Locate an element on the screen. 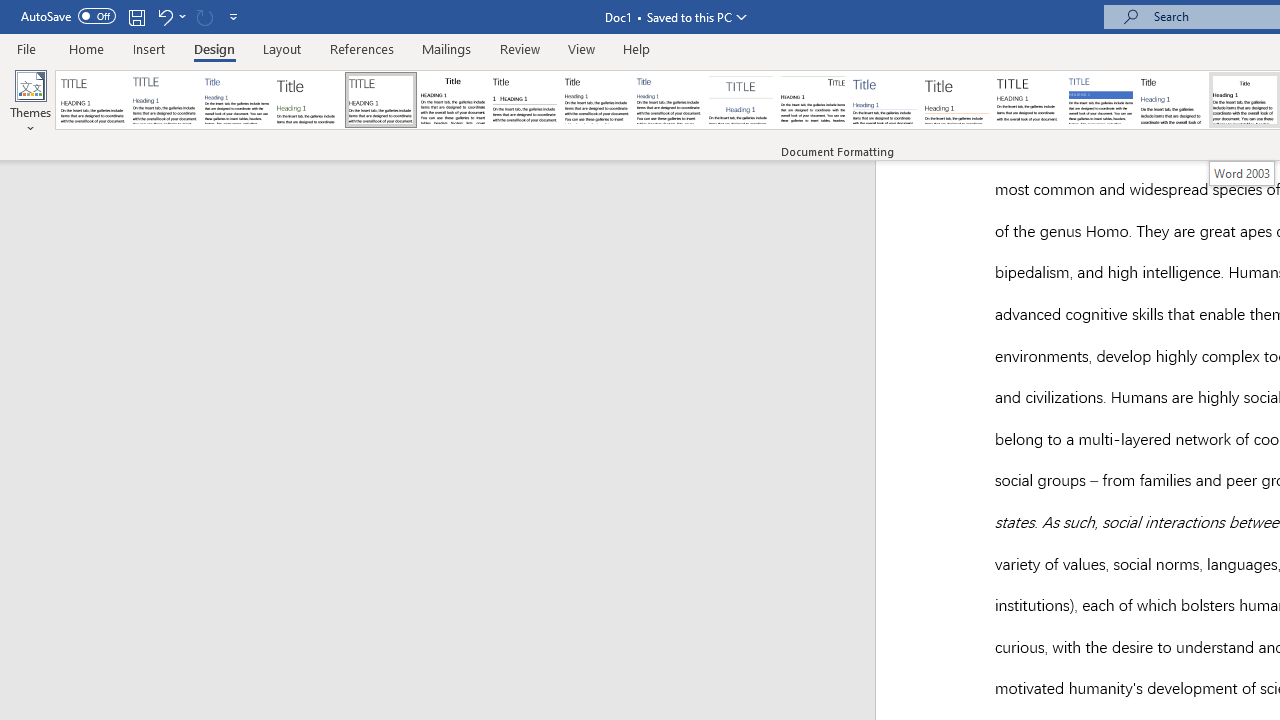 The image size is (1280, 720). Minimalist is located at coordinates (1028, 100).